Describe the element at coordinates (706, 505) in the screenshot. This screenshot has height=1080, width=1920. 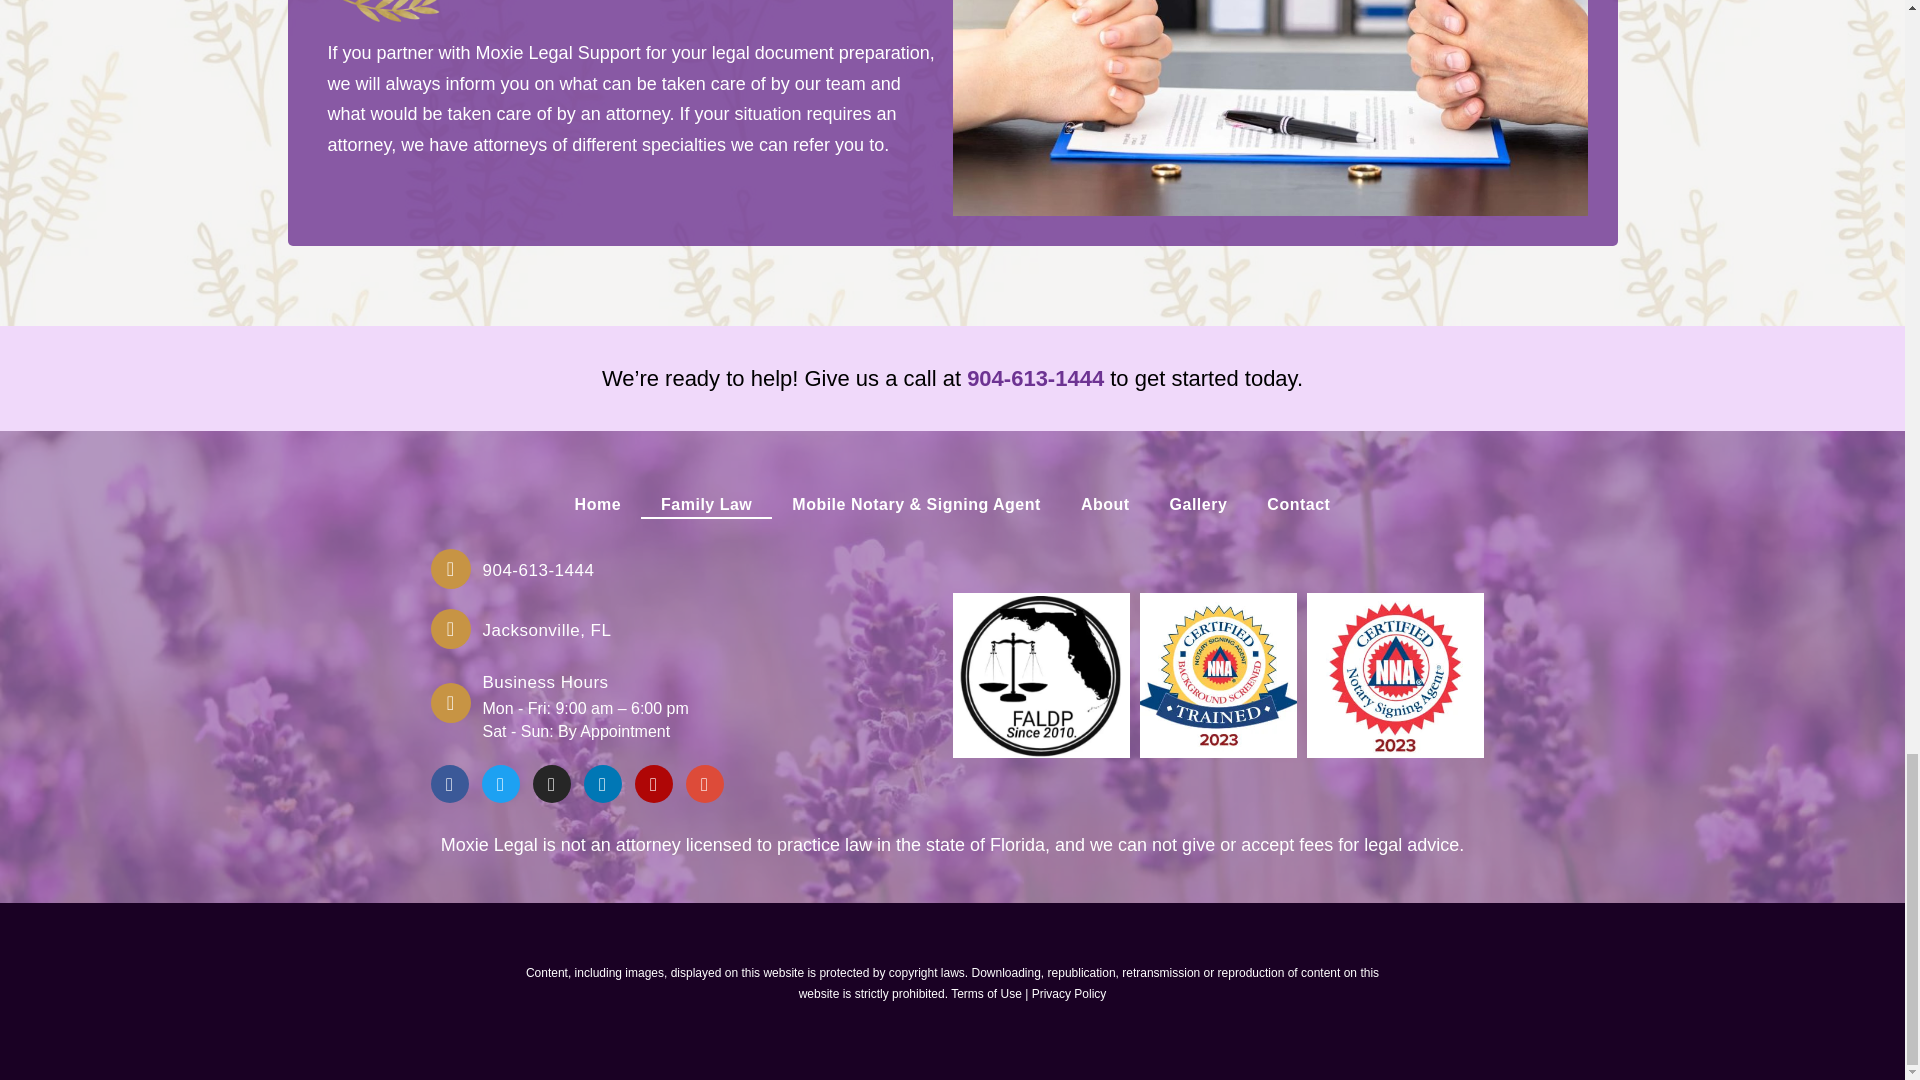
I see `Family Law` at that location.